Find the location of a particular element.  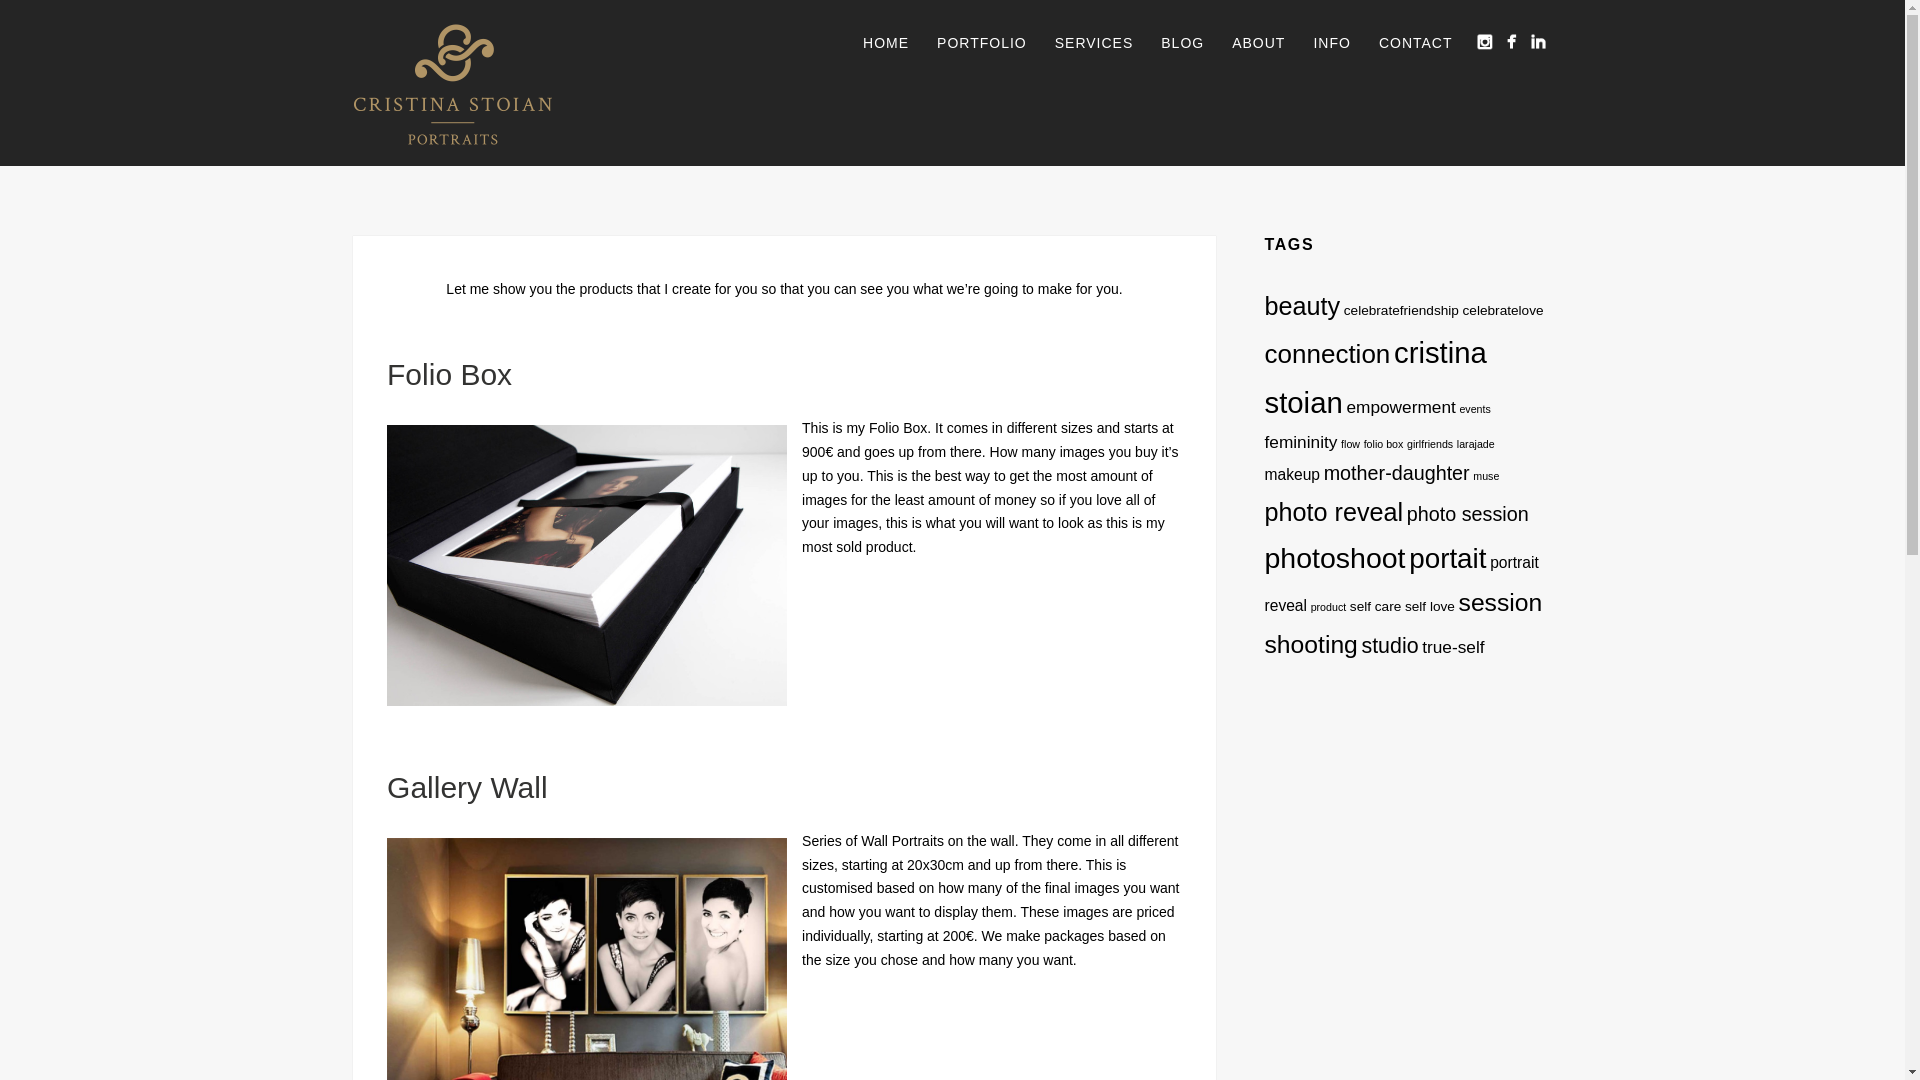

celebratelove is located at coordinates (1503, 310).